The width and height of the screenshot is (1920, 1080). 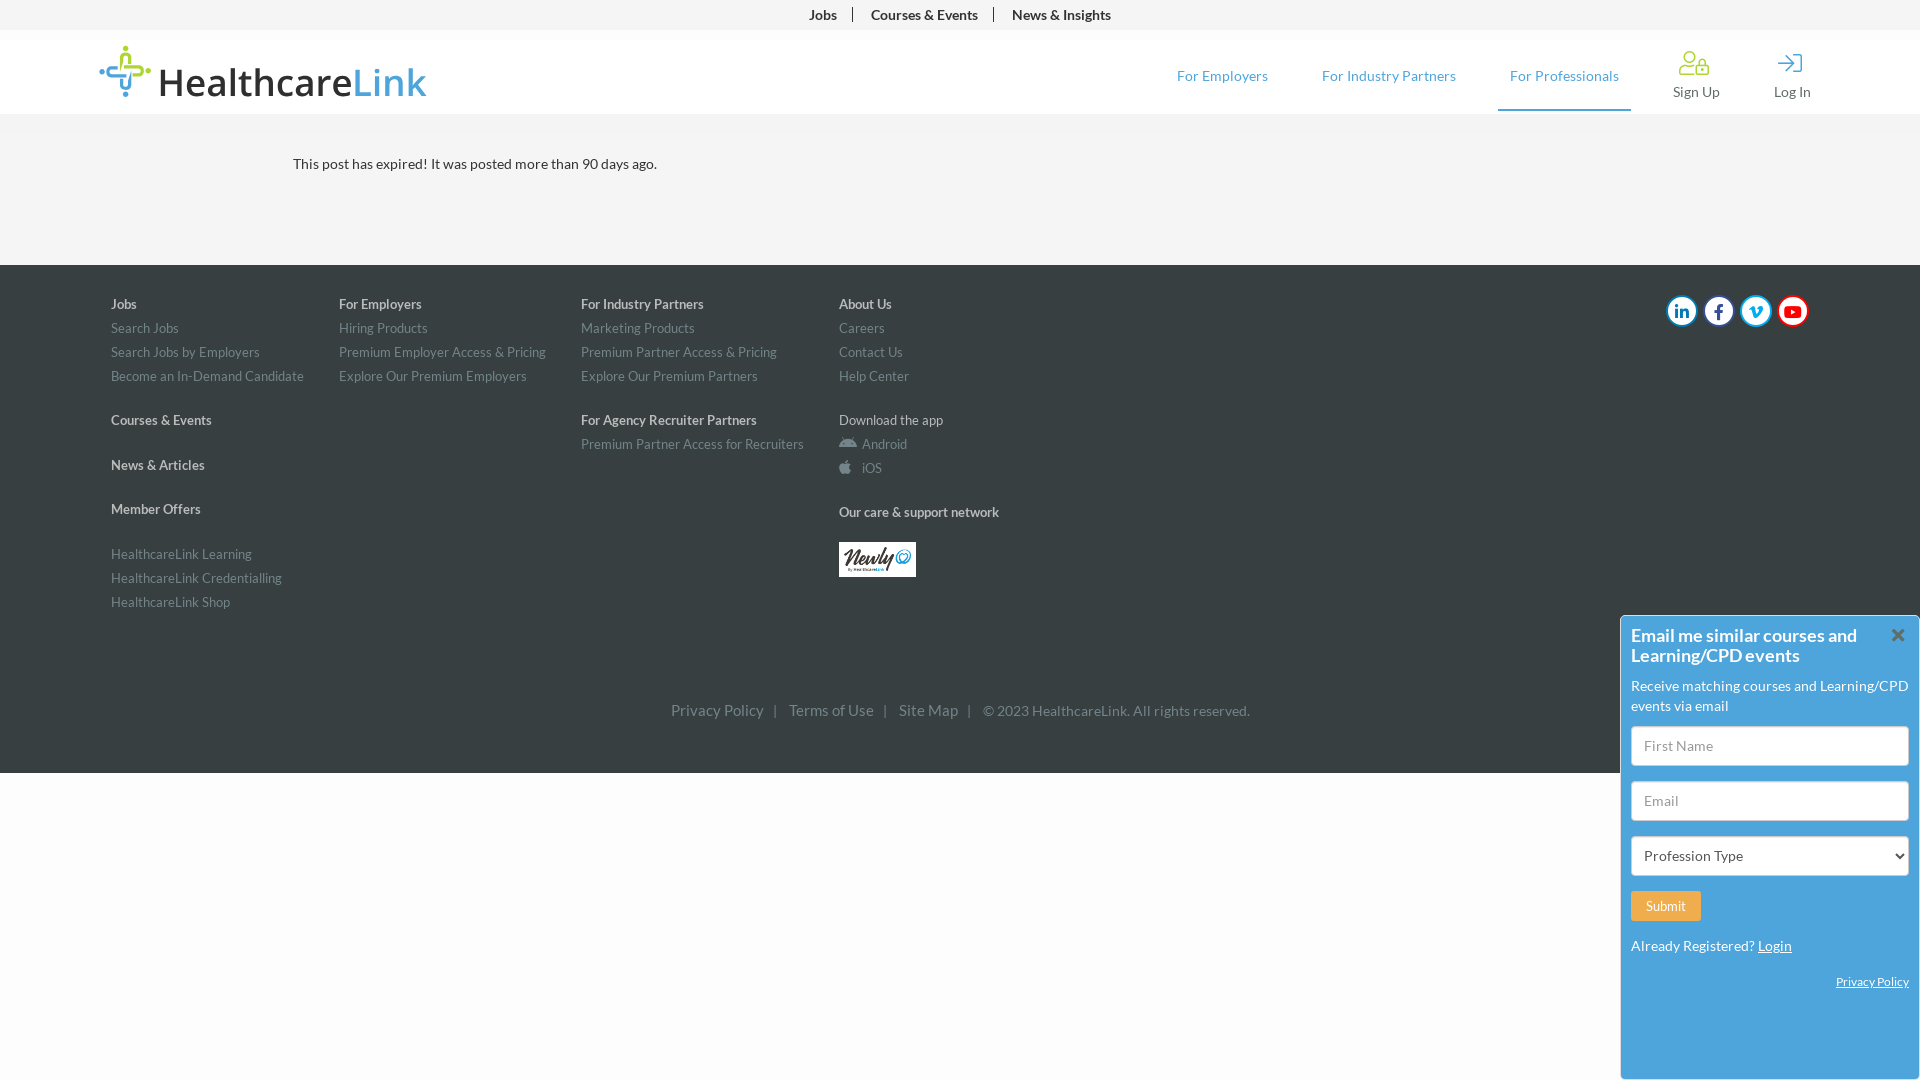 I want to click on Search Jobs by Employers, so click(x=186, y=352).